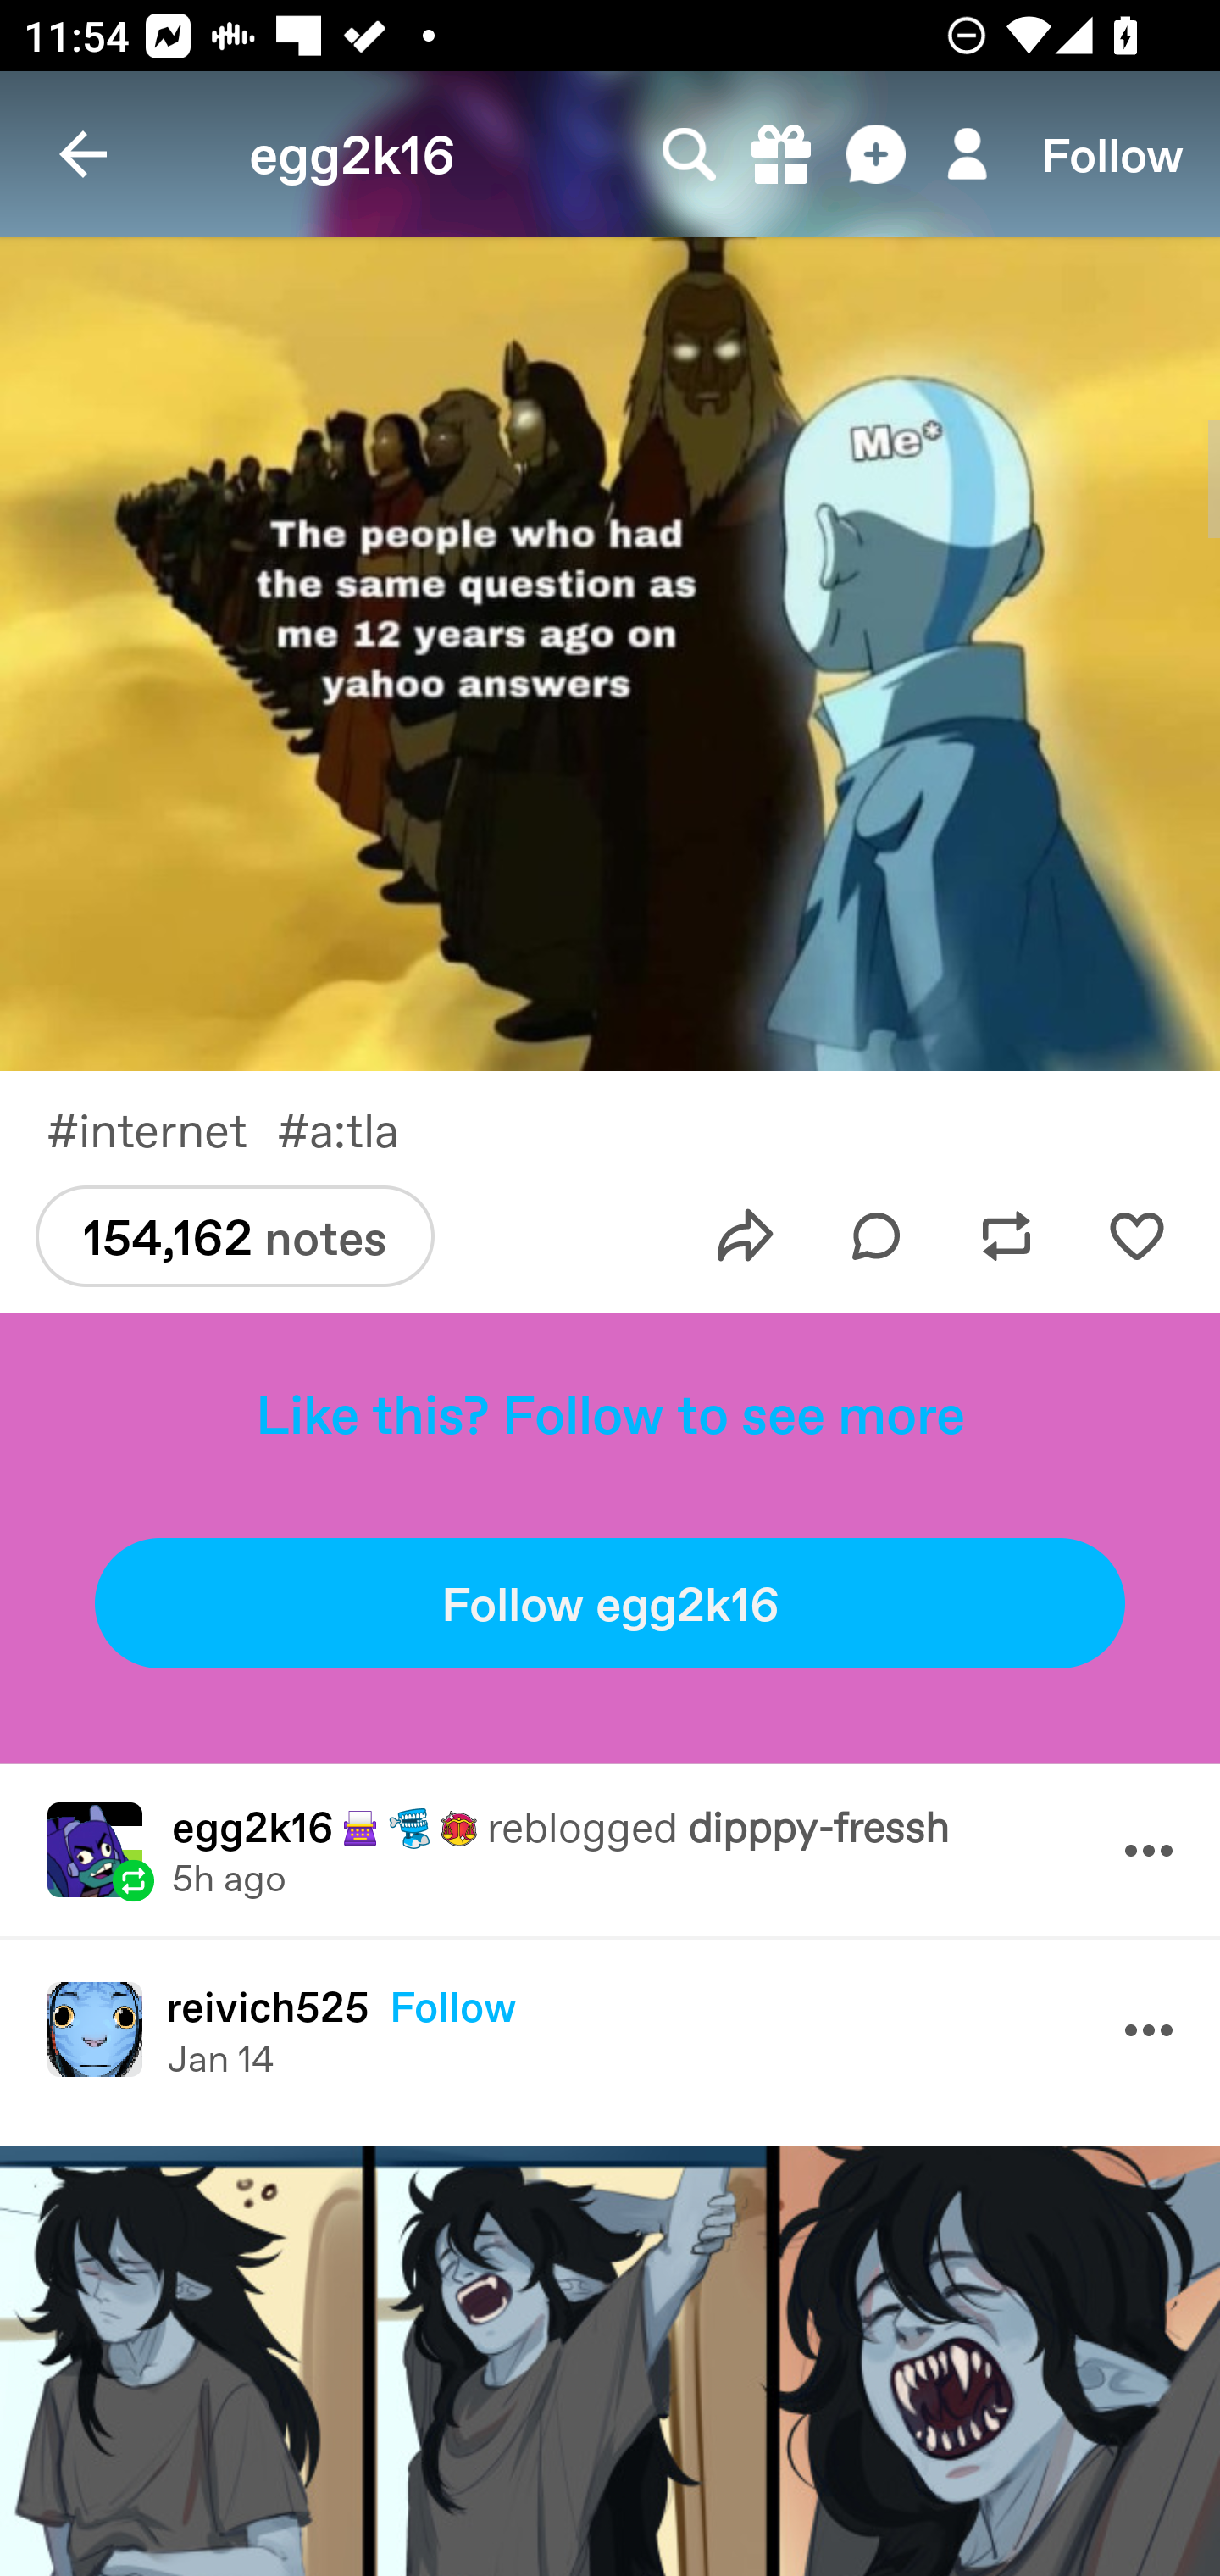 The height and width of the screenshot is (2576, 1220). Describe the element at coordinates (83, 154) in the screenshot. I see `Navigate up` at that location.